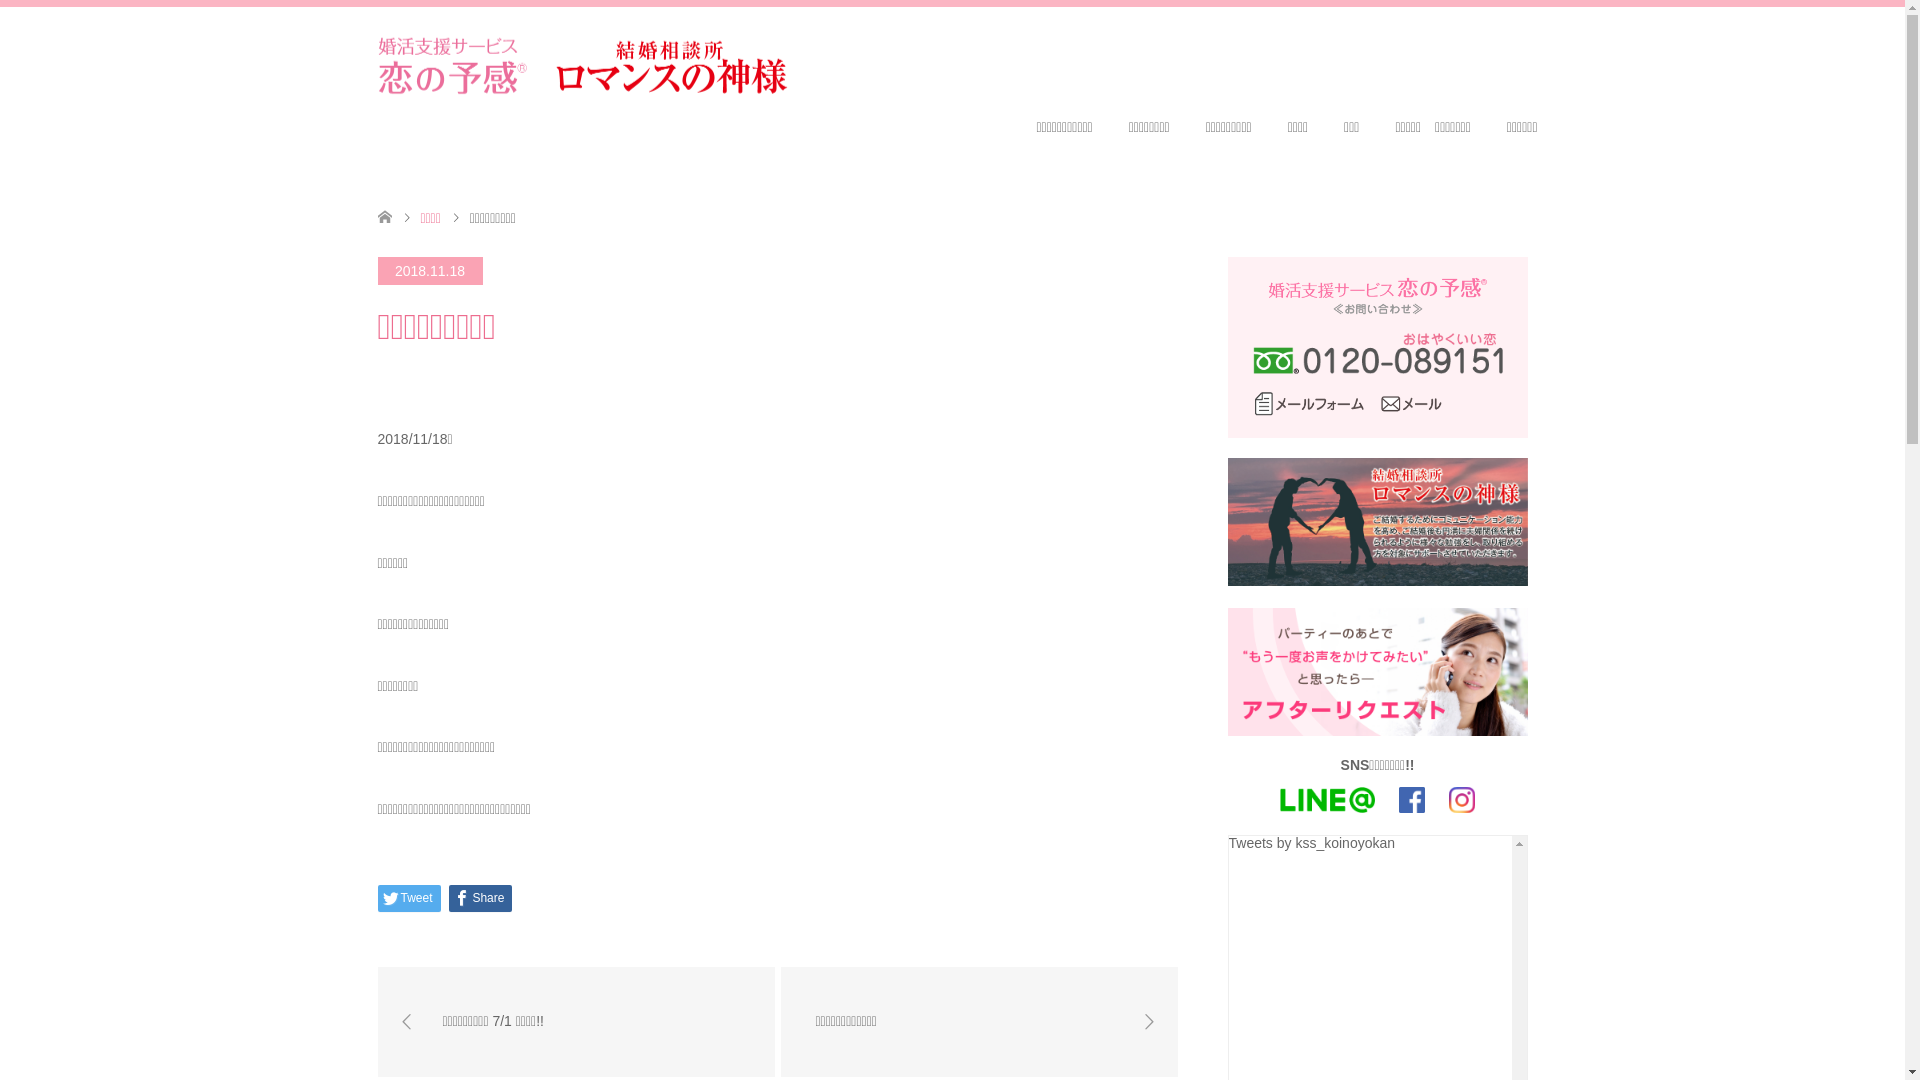  Describe the element at coordinates (480, 898) in the screenshot. I see `Share` at that location.